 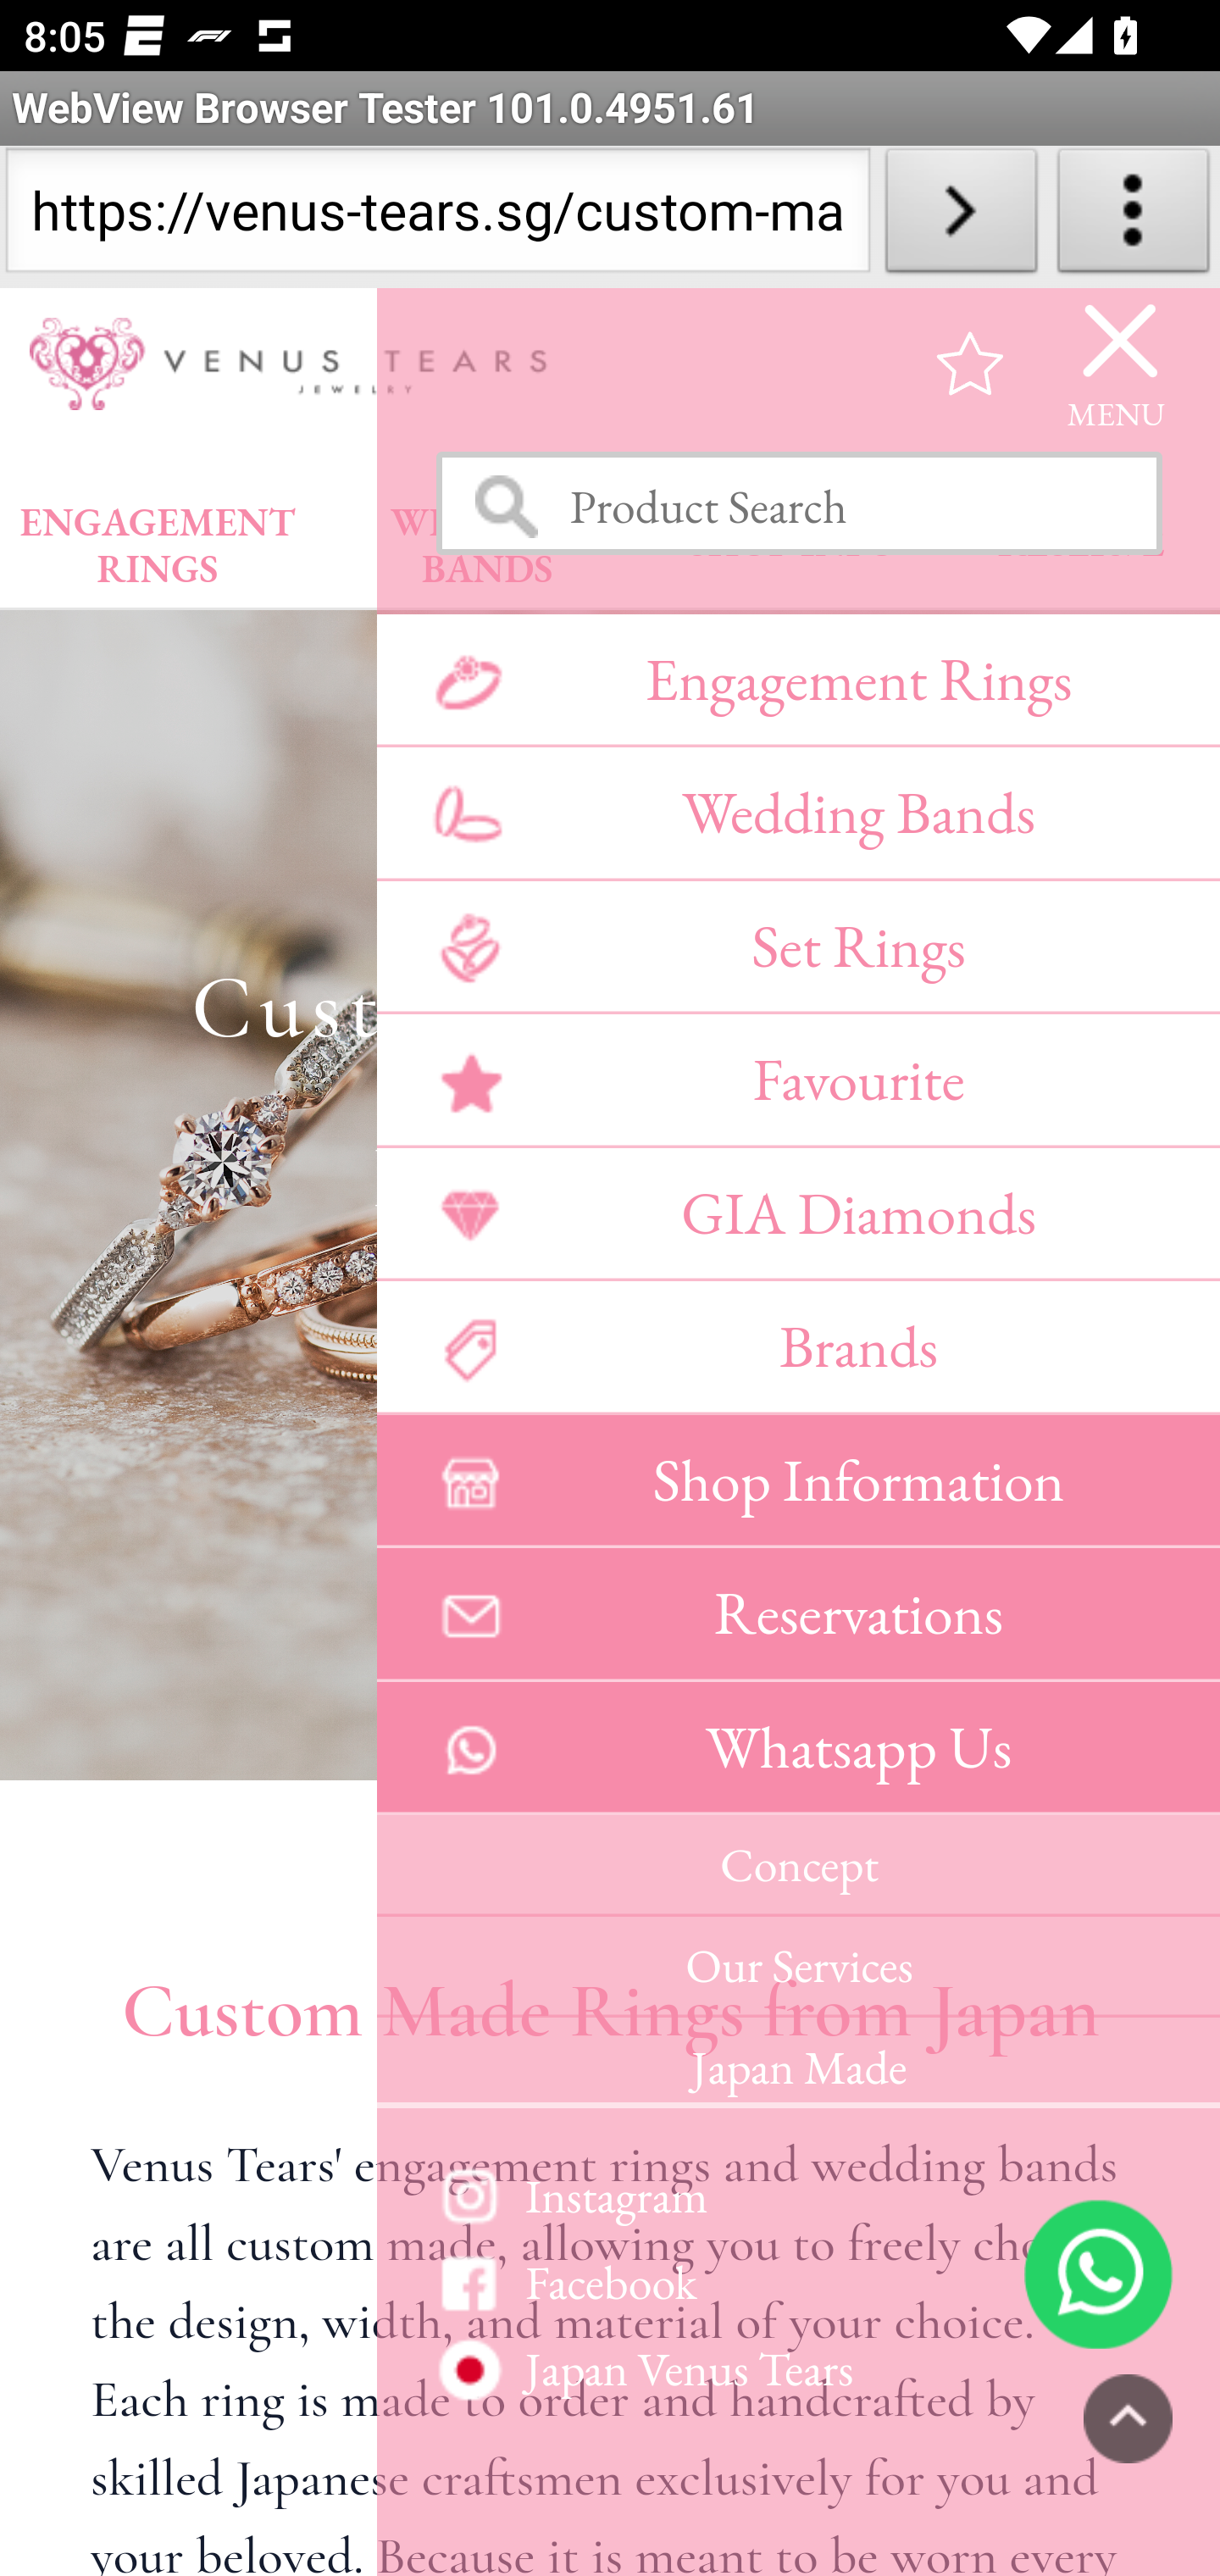 I want to click on MENU, so click(x=1117, y=363).